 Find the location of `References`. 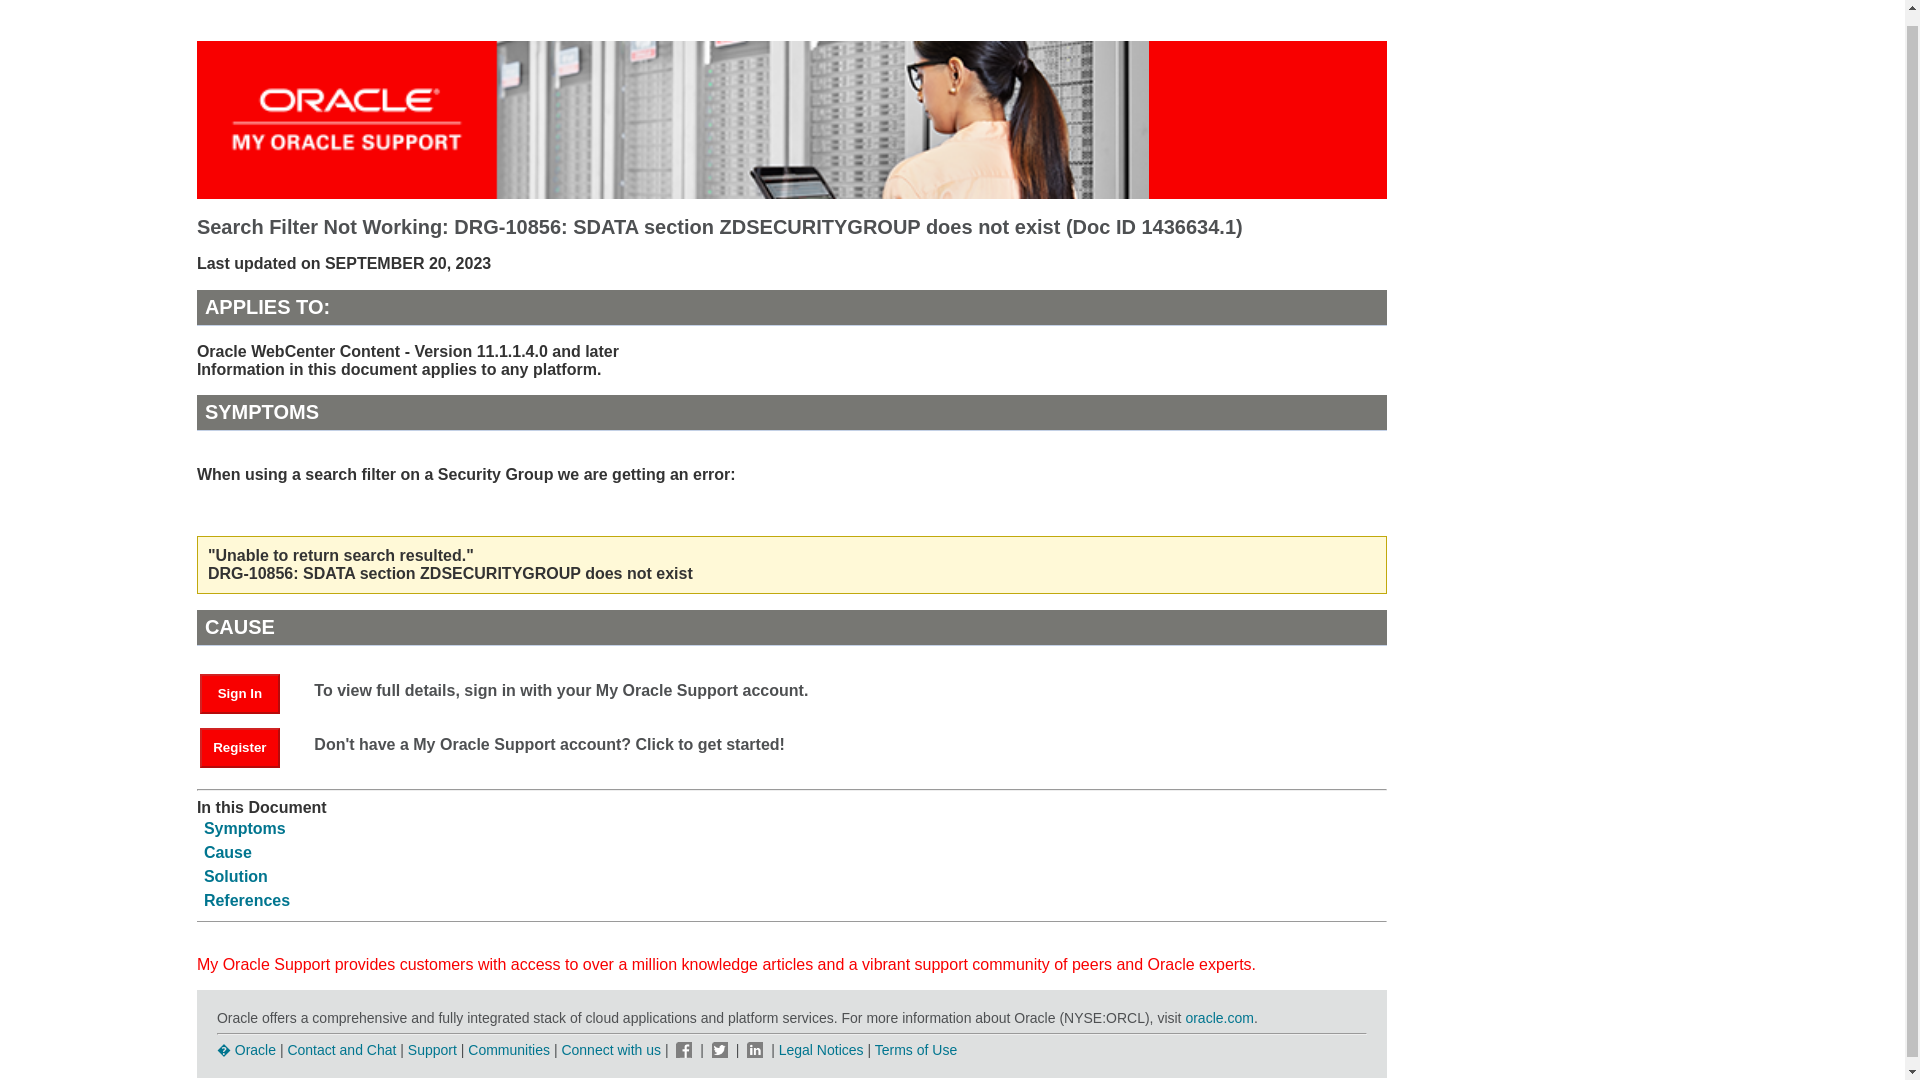

References is located at coordinates (246, 900).